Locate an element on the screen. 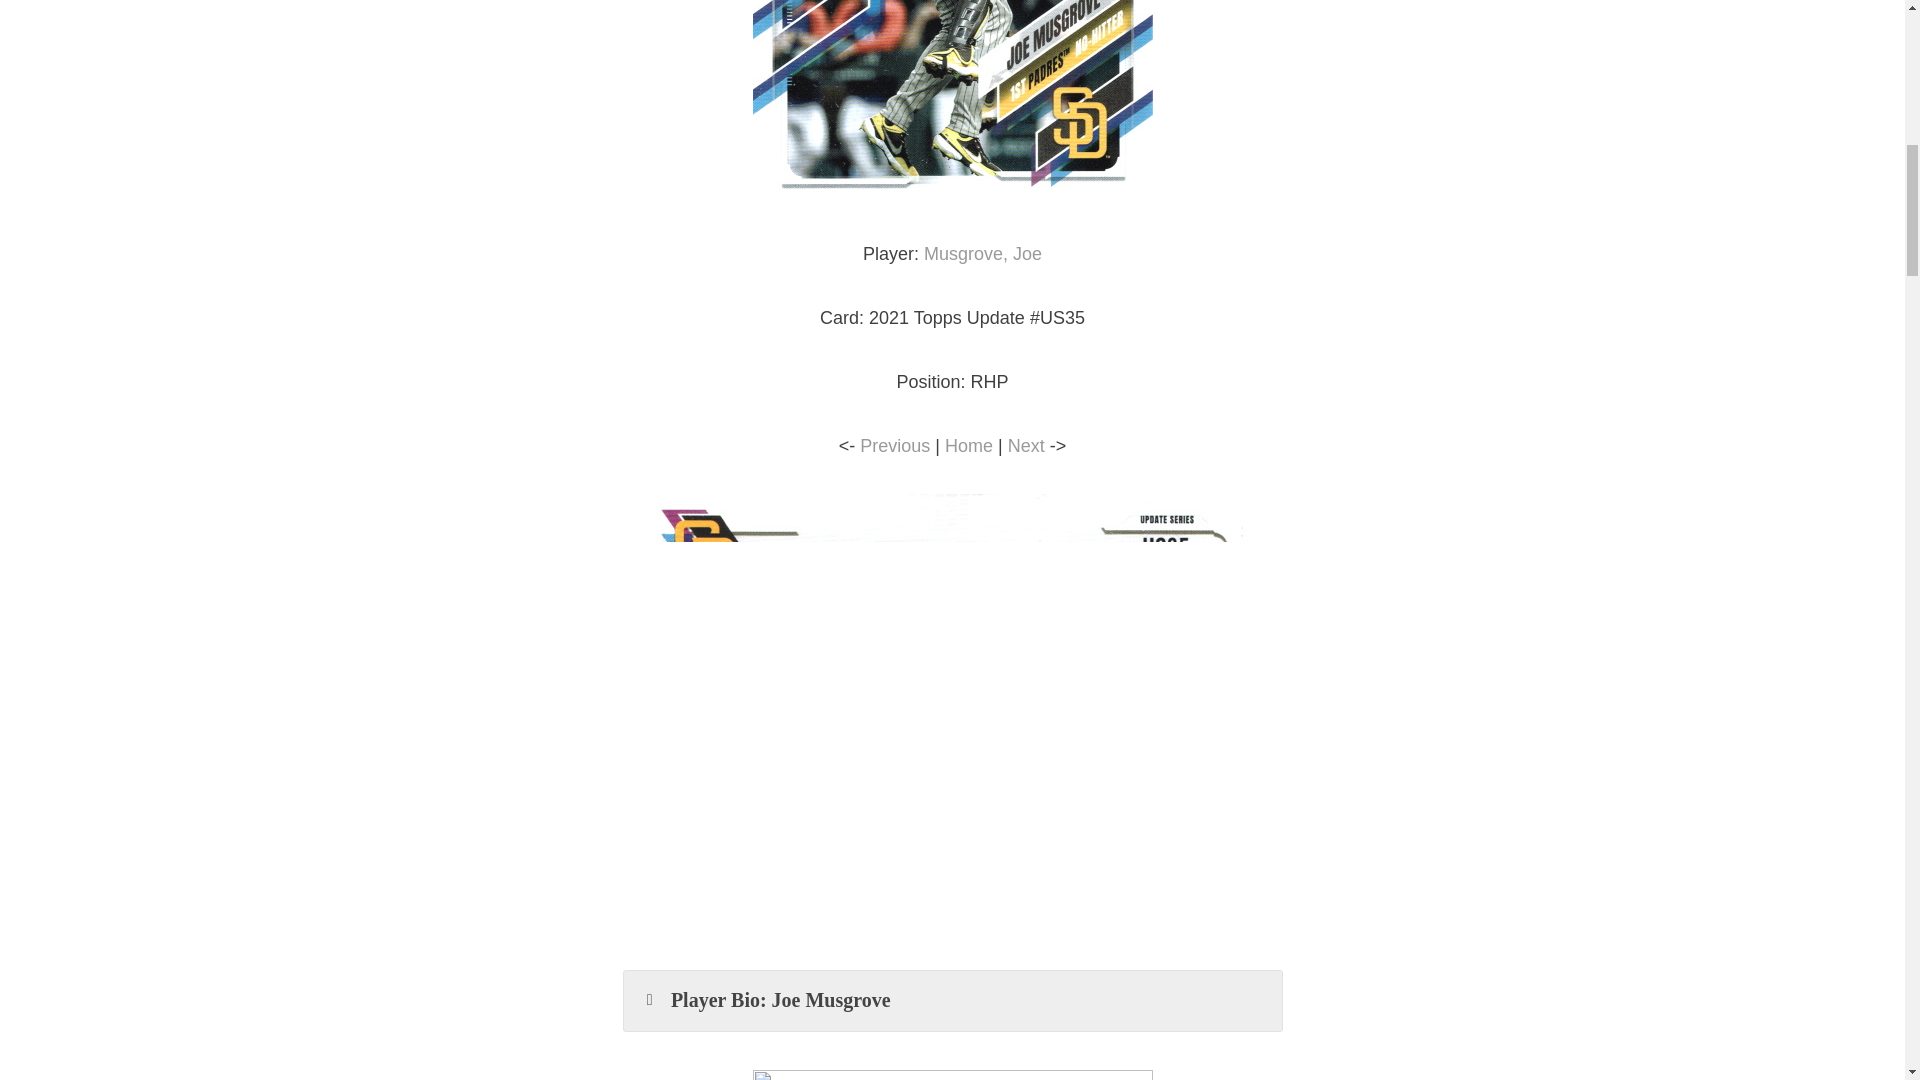 This screenshot has height=1080, width=1920. Player Bio: Joe Musgrove is located at coordinates (953, 1000).